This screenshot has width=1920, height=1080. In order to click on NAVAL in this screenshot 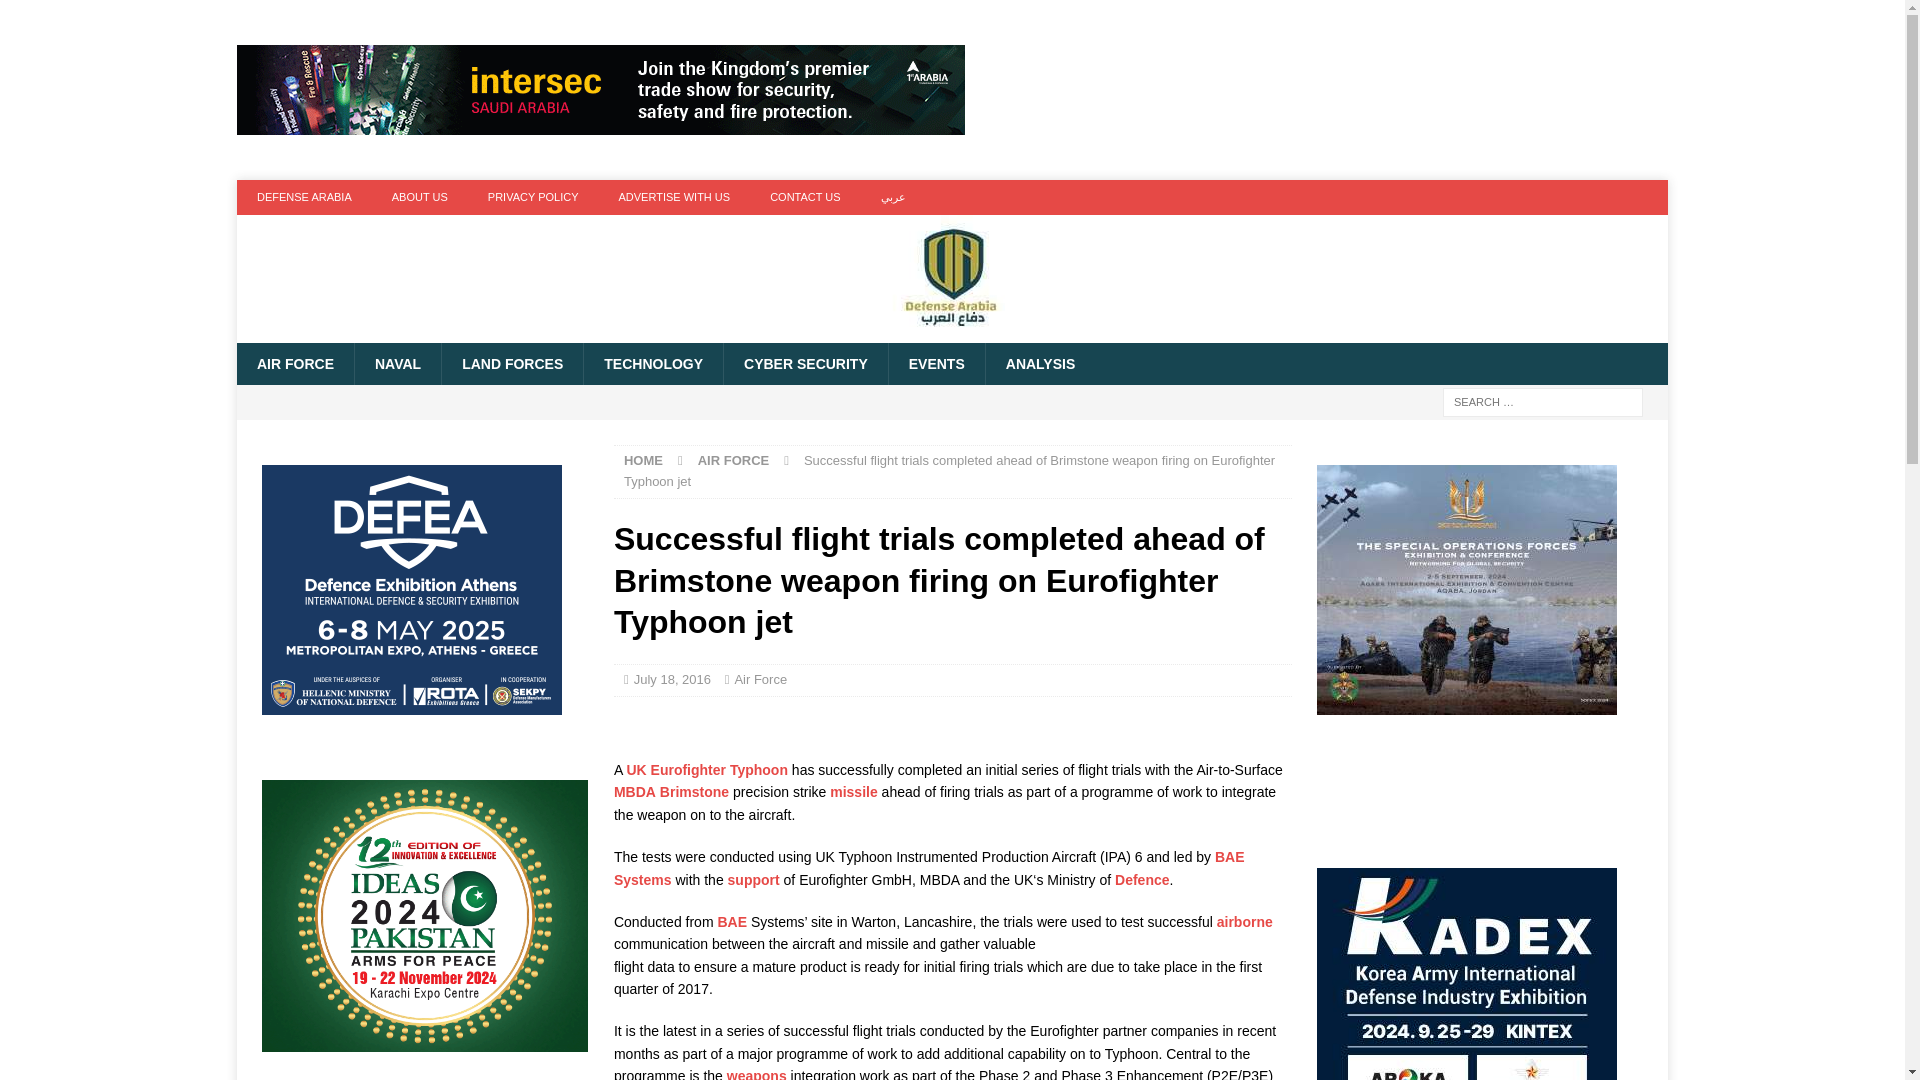, I will do `click(397, 364)`.